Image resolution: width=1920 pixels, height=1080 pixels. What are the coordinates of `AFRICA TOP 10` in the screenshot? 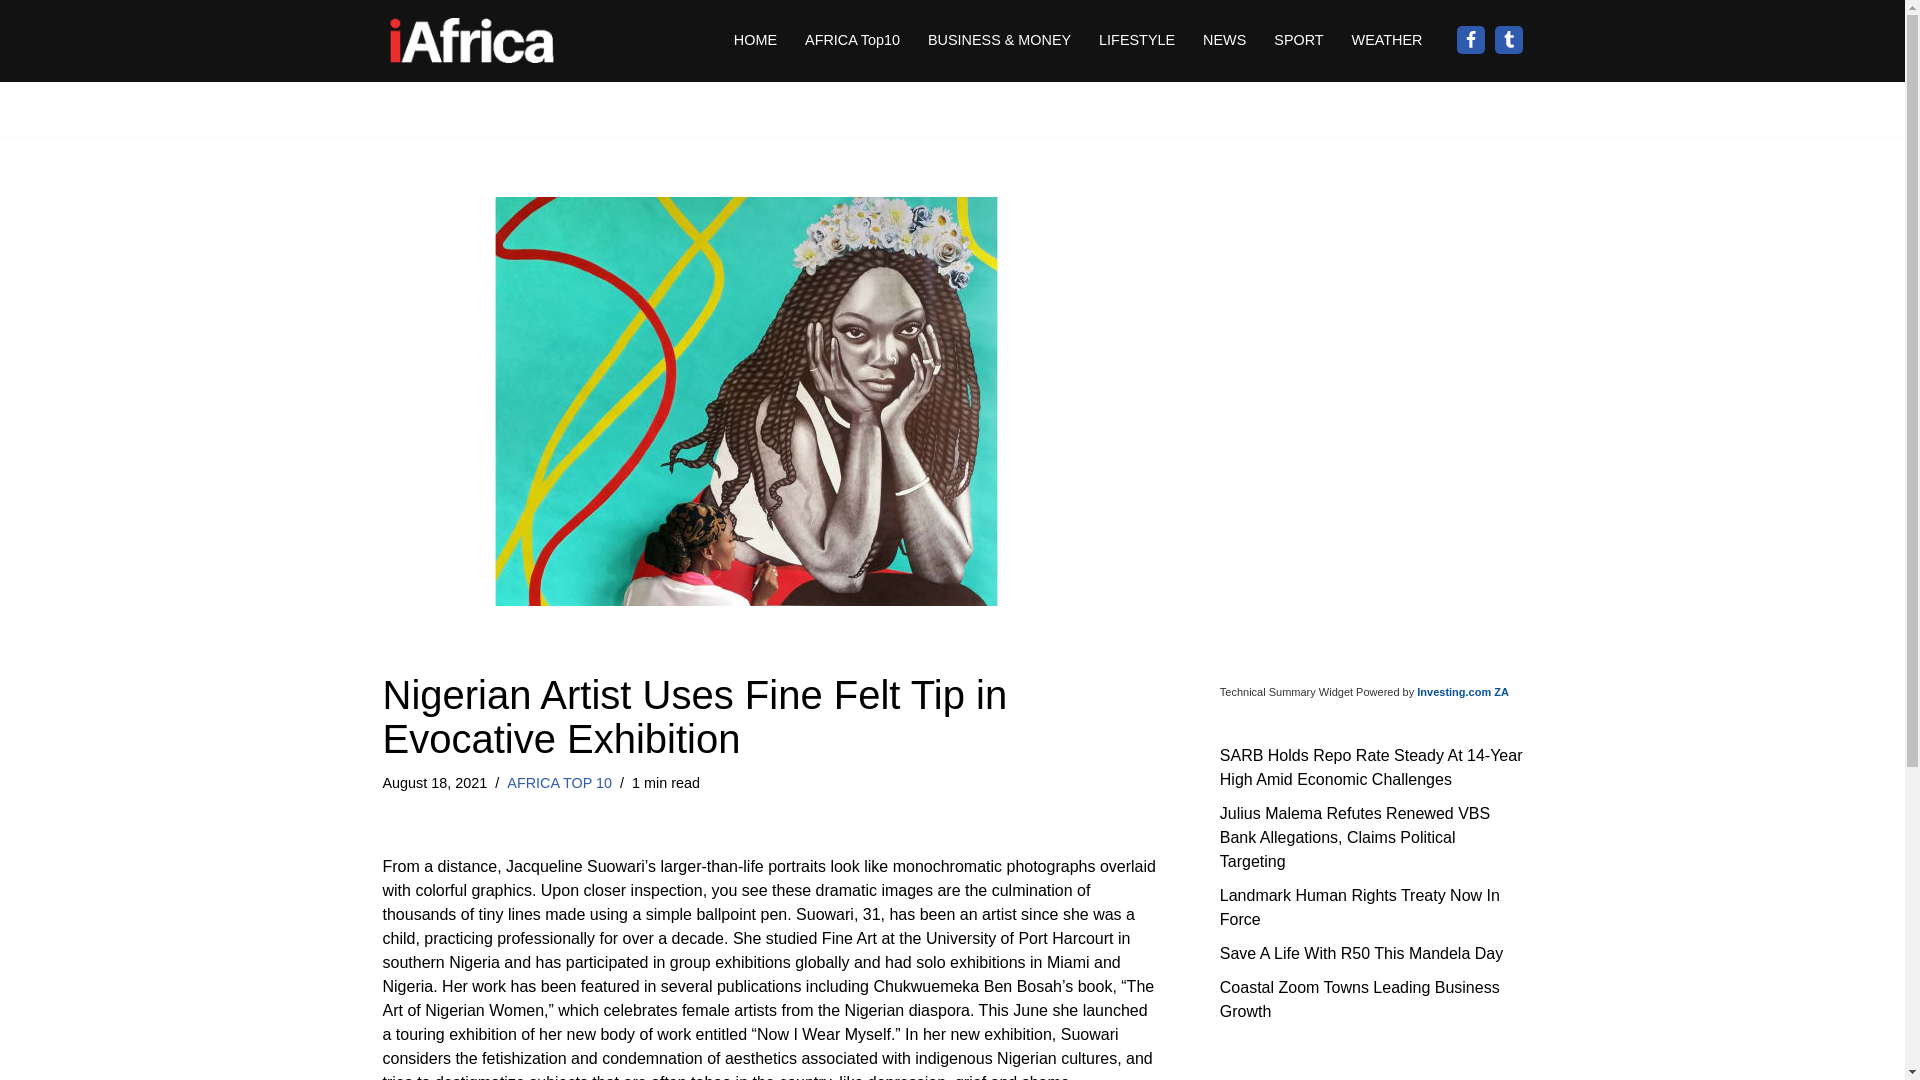 It's located at (559, 782).